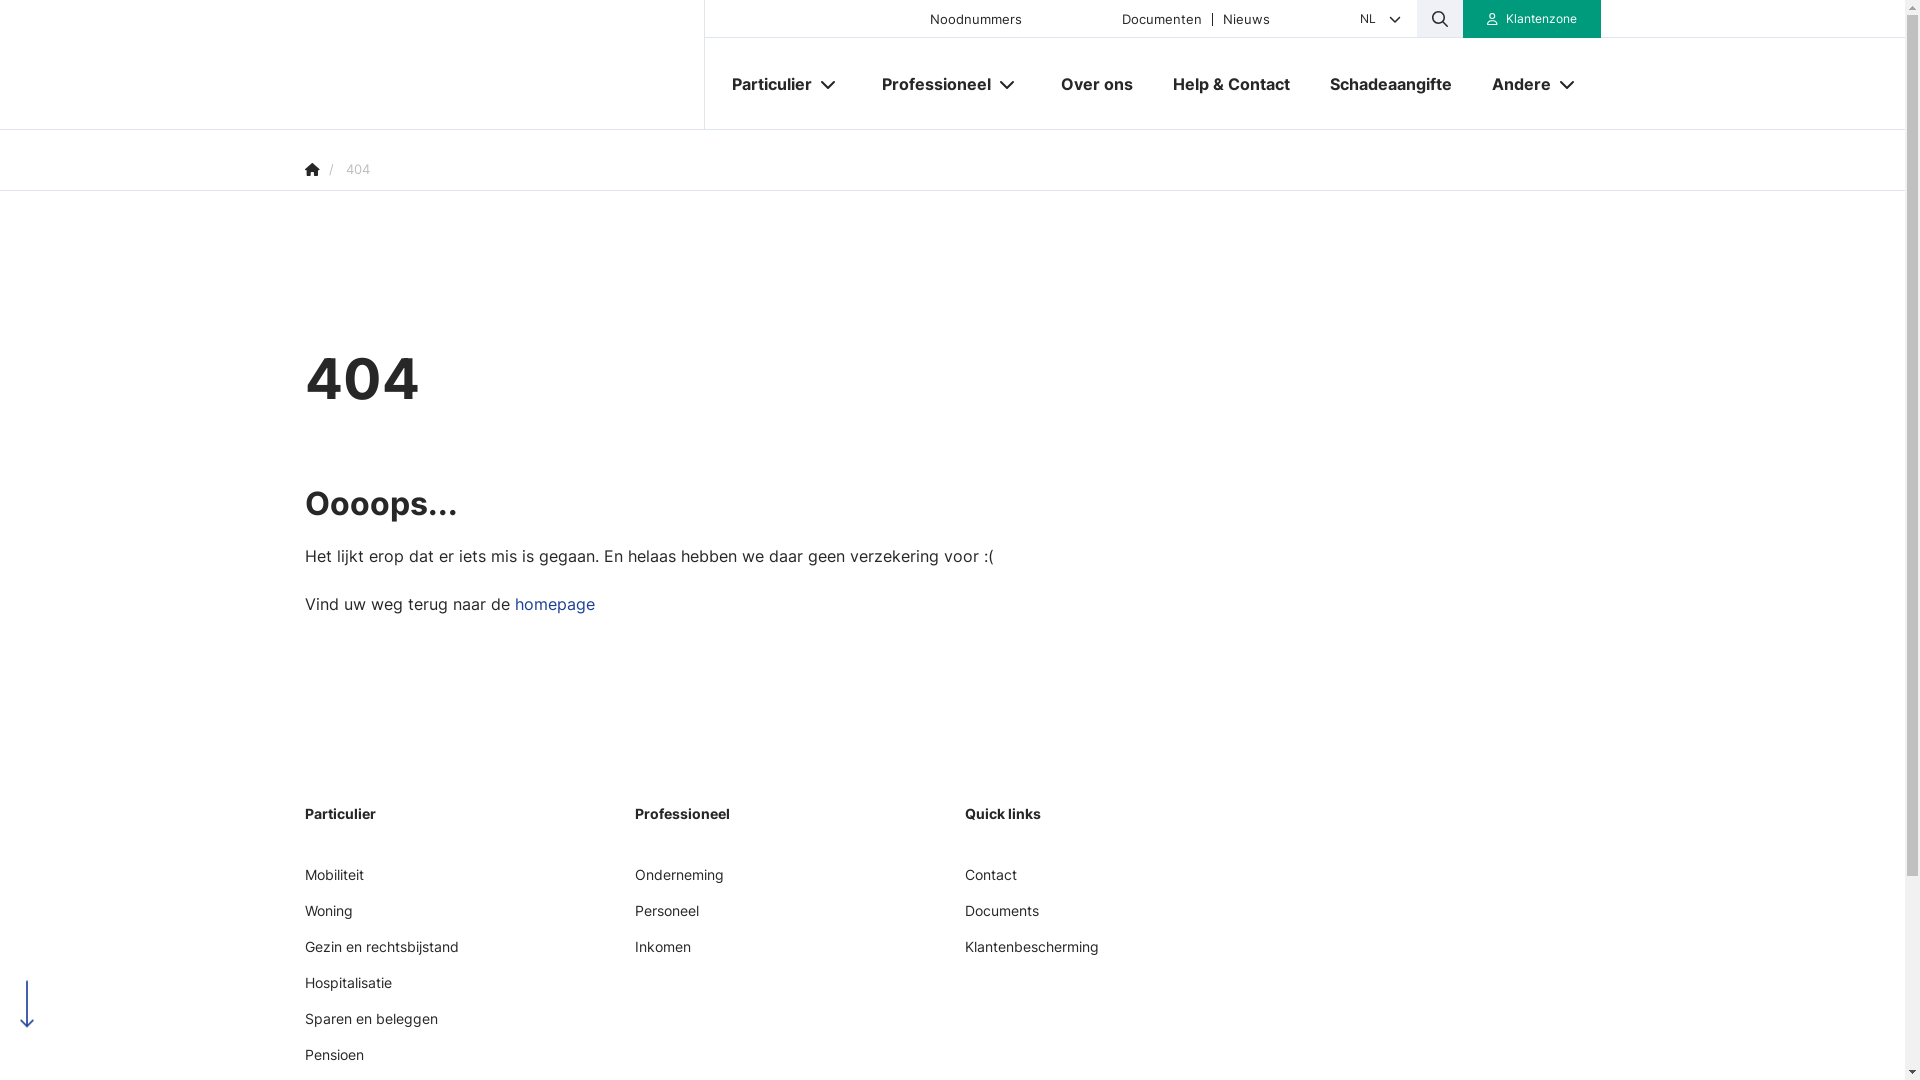 The image size is (1920, 1080). Describe the element at coordinates (348, 990) in the screenshot. I see `Hospitalisatie` at that location.